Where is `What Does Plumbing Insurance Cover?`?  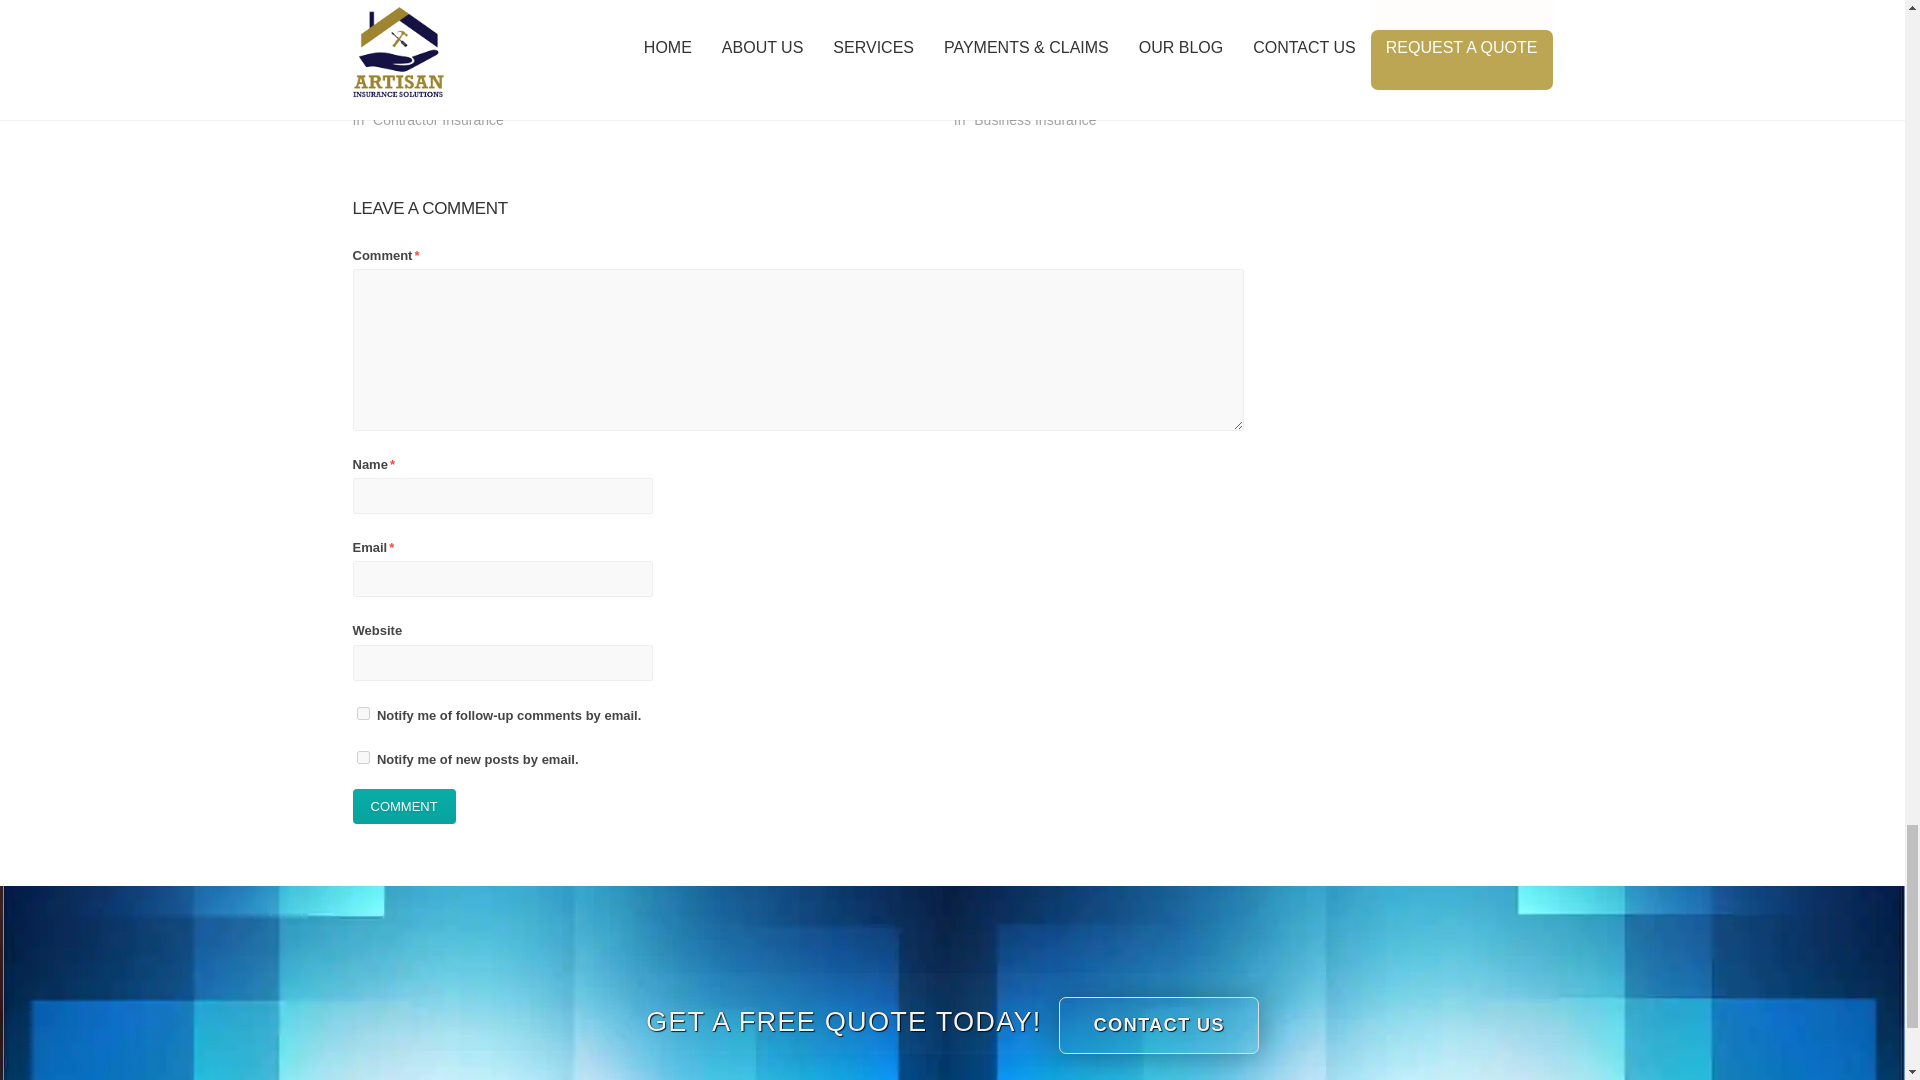 What Does Plumbing Insurance Cover? is located at coordinates (792, 24).